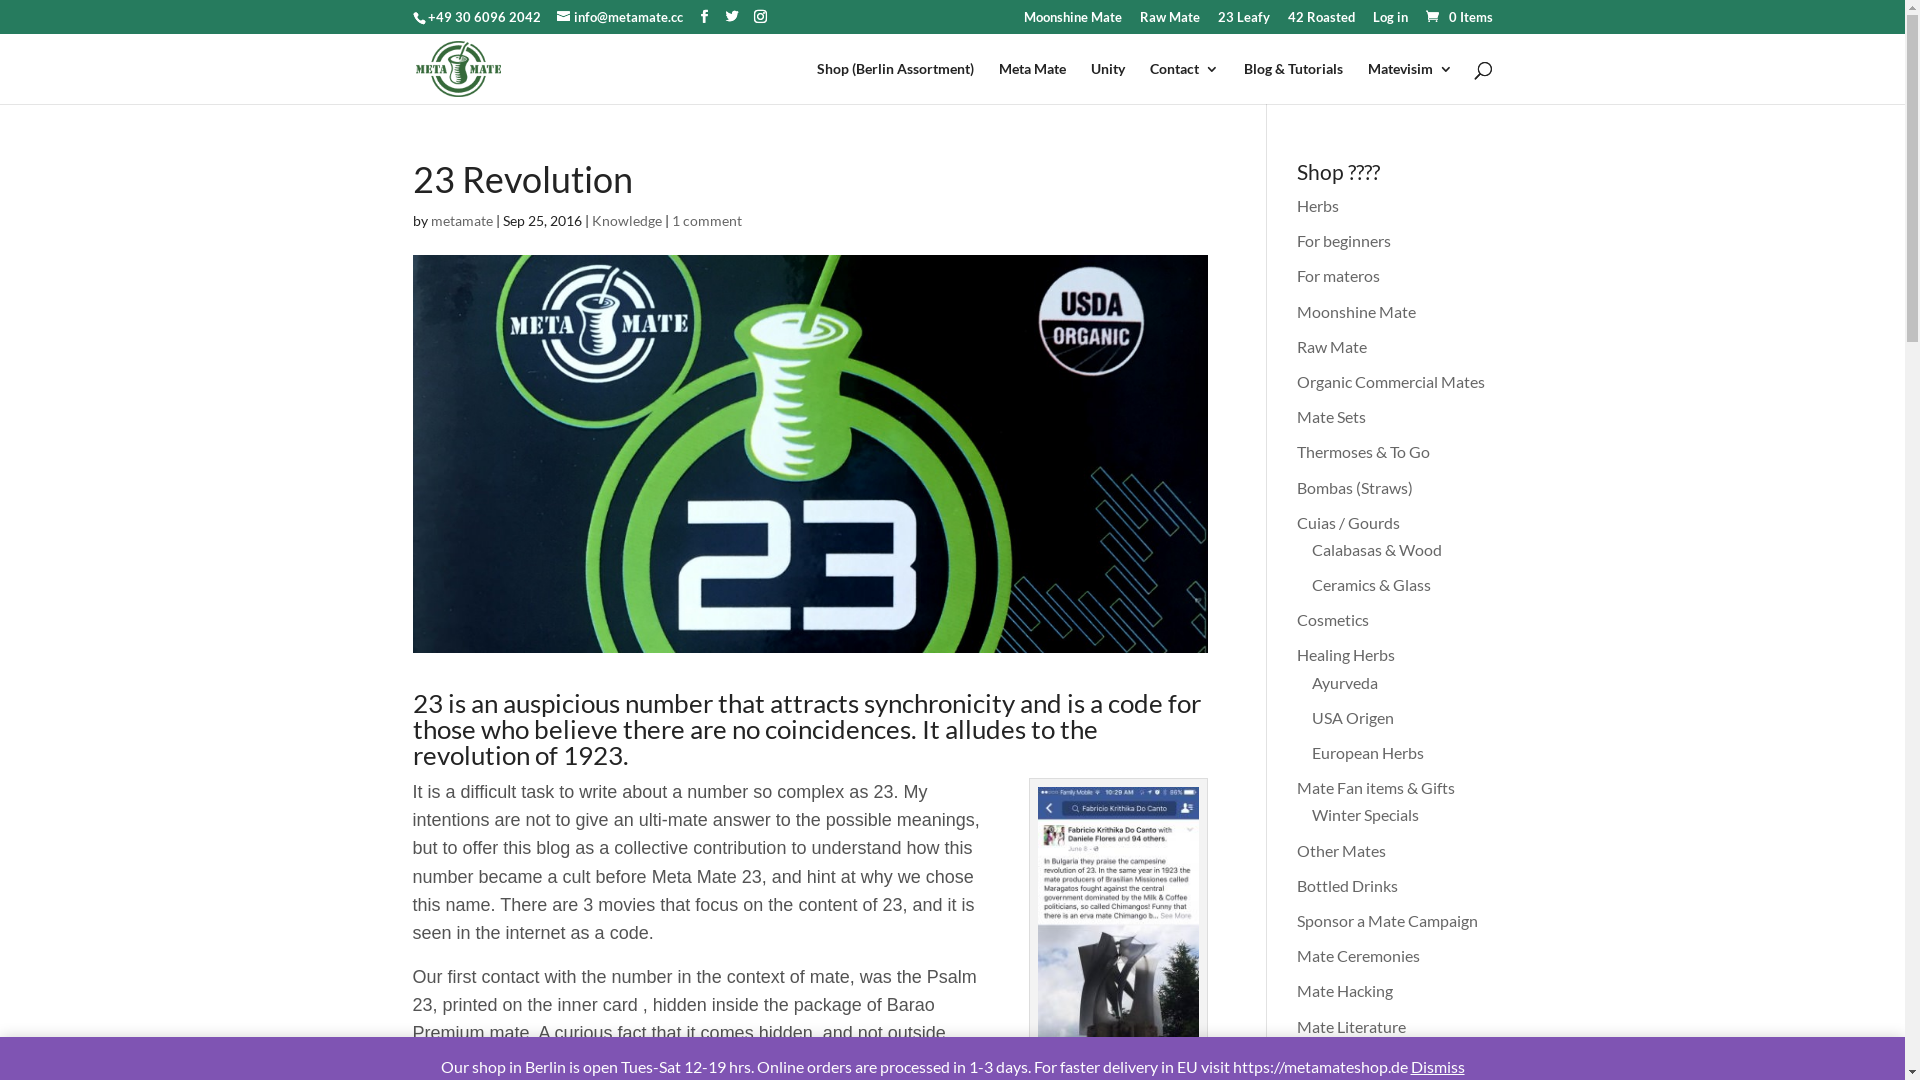 This screenshot has height=1080, width=1920. I want to click on metamate, so click(460, 220).